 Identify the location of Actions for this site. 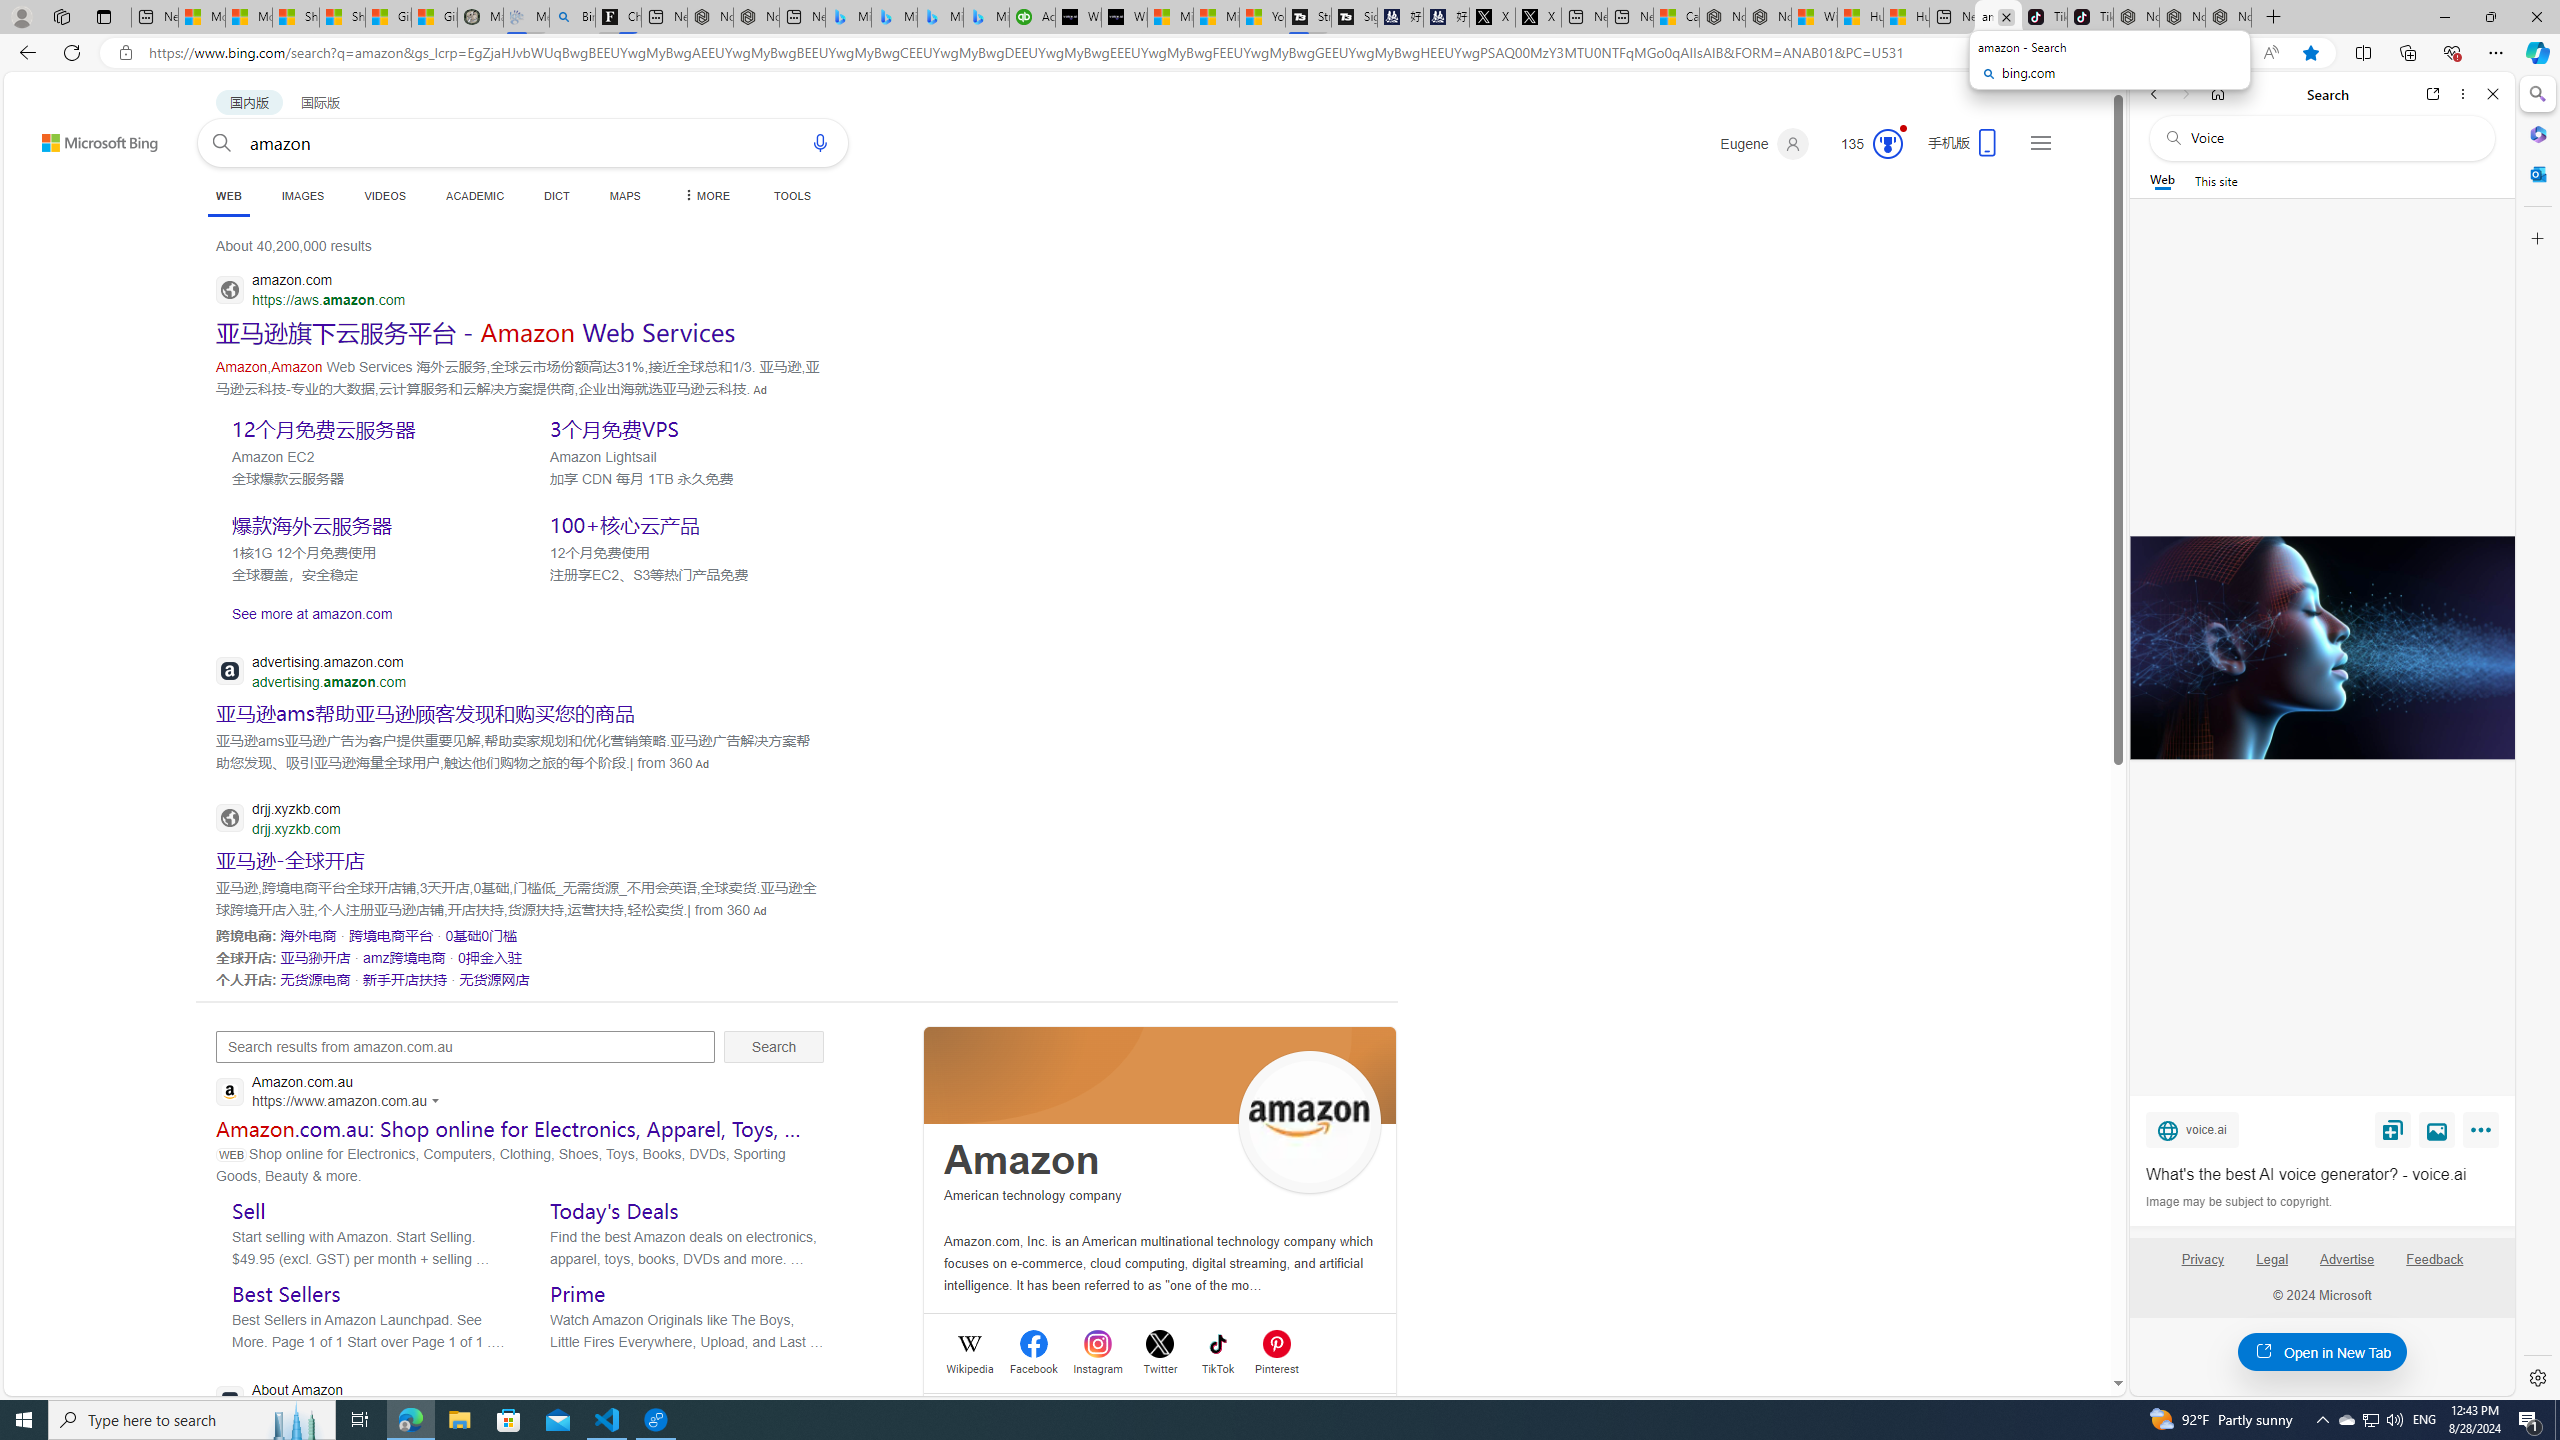
(438, 1100).